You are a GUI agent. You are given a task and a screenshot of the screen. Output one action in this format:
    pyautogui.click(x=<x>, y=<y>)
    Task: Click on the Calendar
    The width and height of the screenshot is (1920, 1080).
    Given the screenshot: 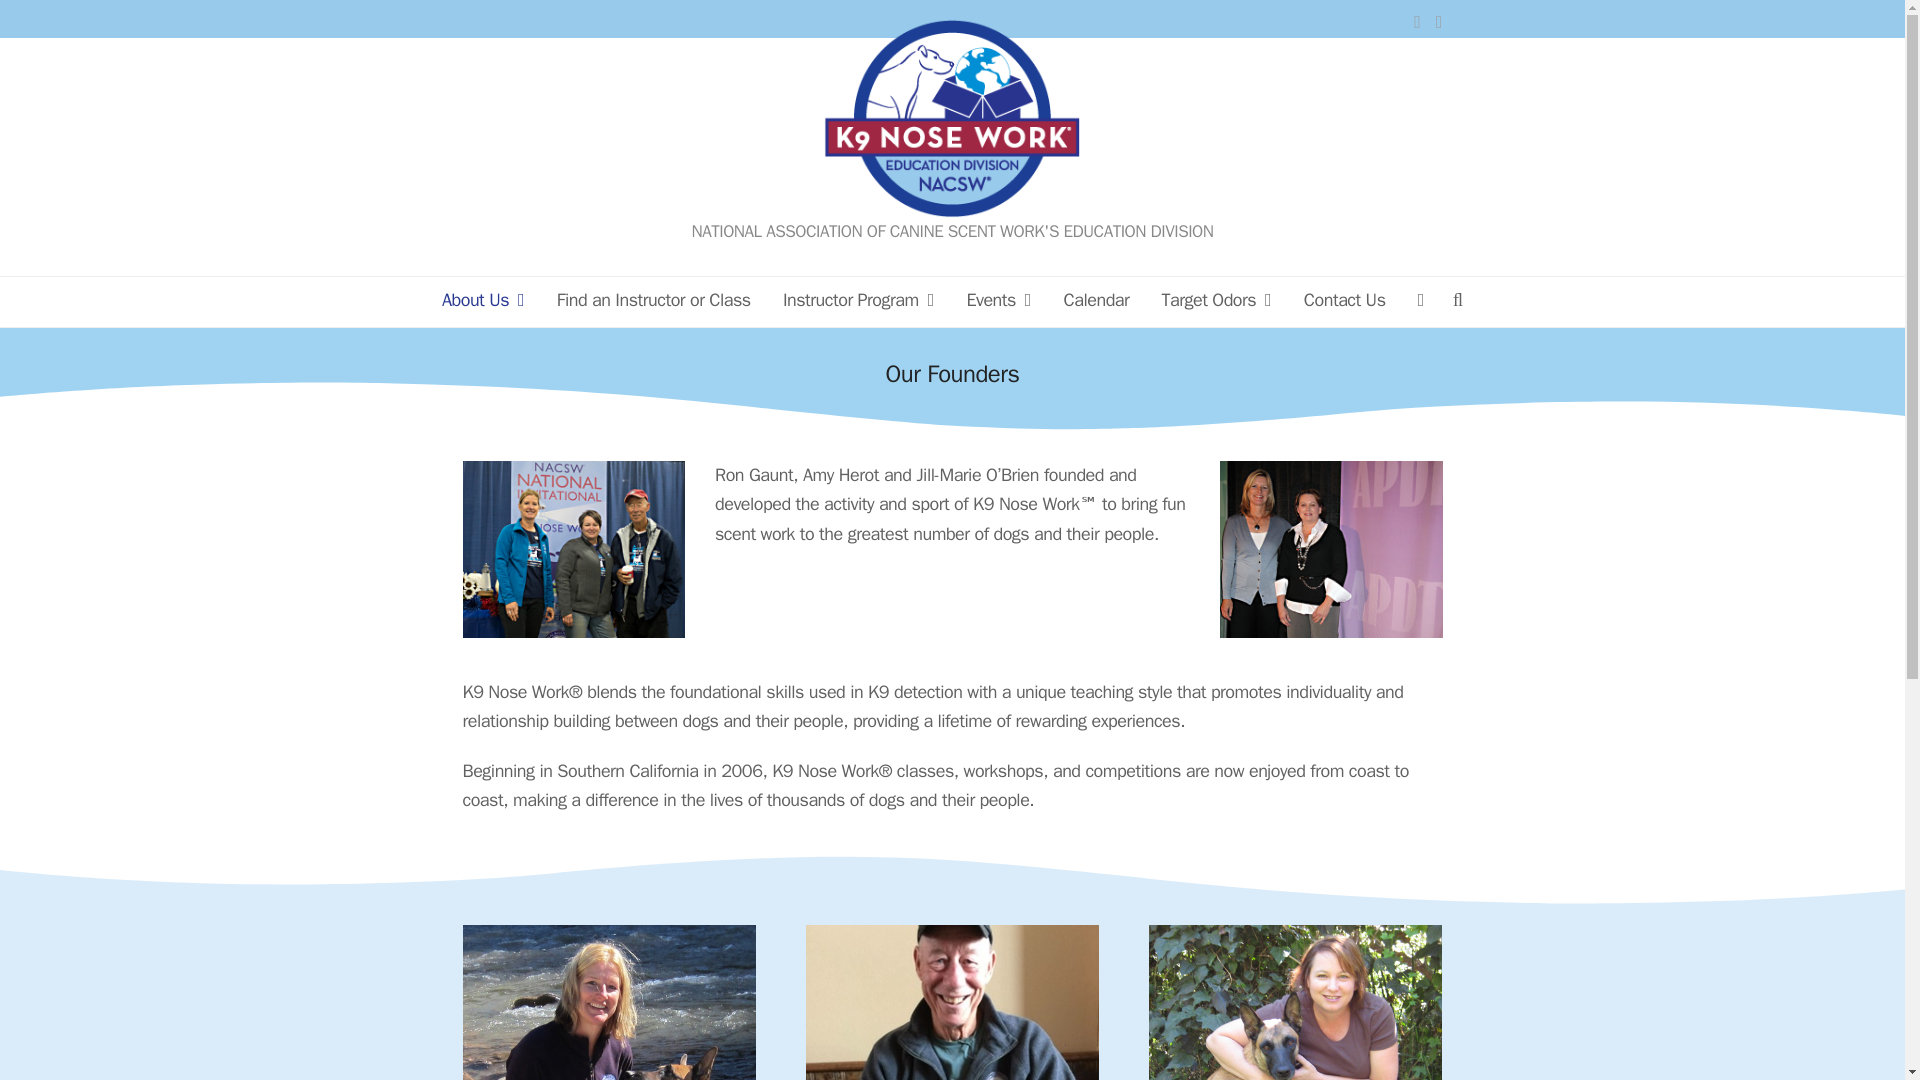 What is the action you would take?
    pyautogui.click(x=1096, y=302)
    